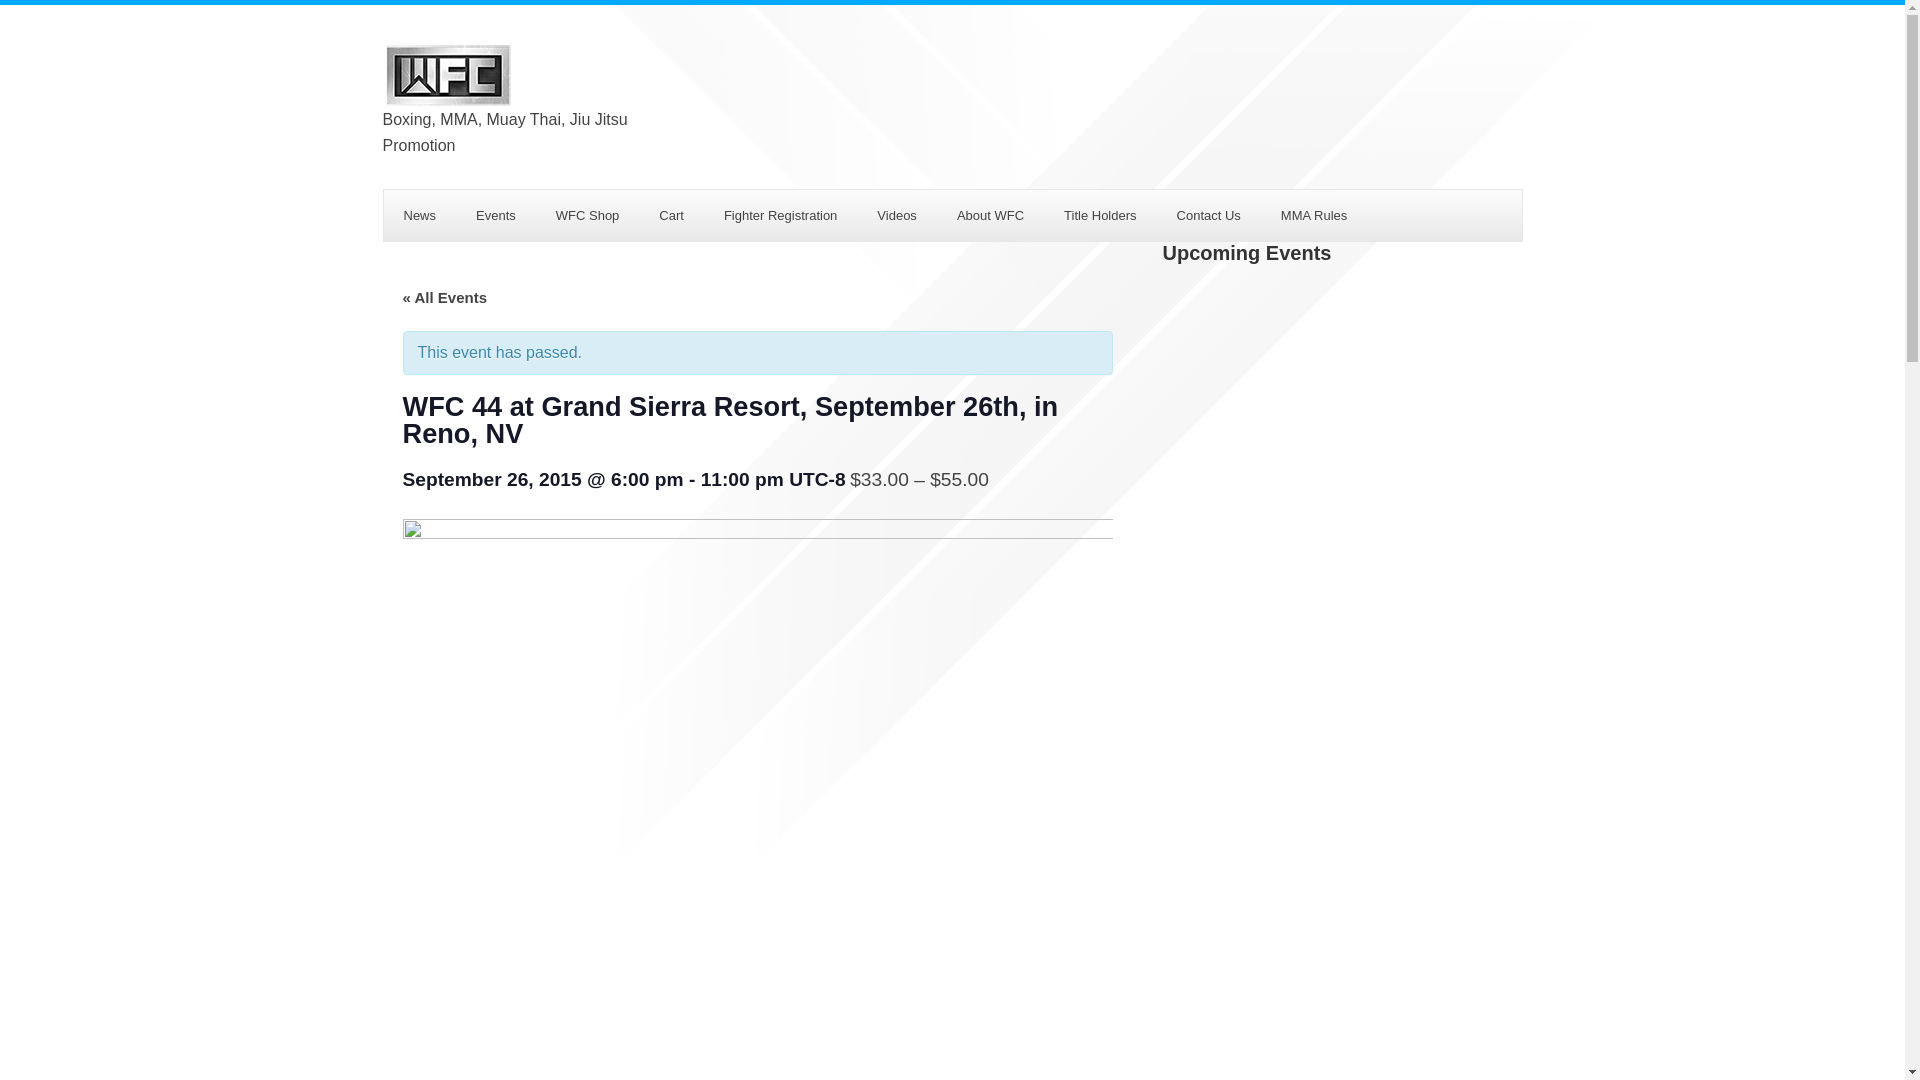  What do you see at coordinates (1314, 215) in the screenshot?
I see `MMA Rules` at bounding box center [1314, 215].